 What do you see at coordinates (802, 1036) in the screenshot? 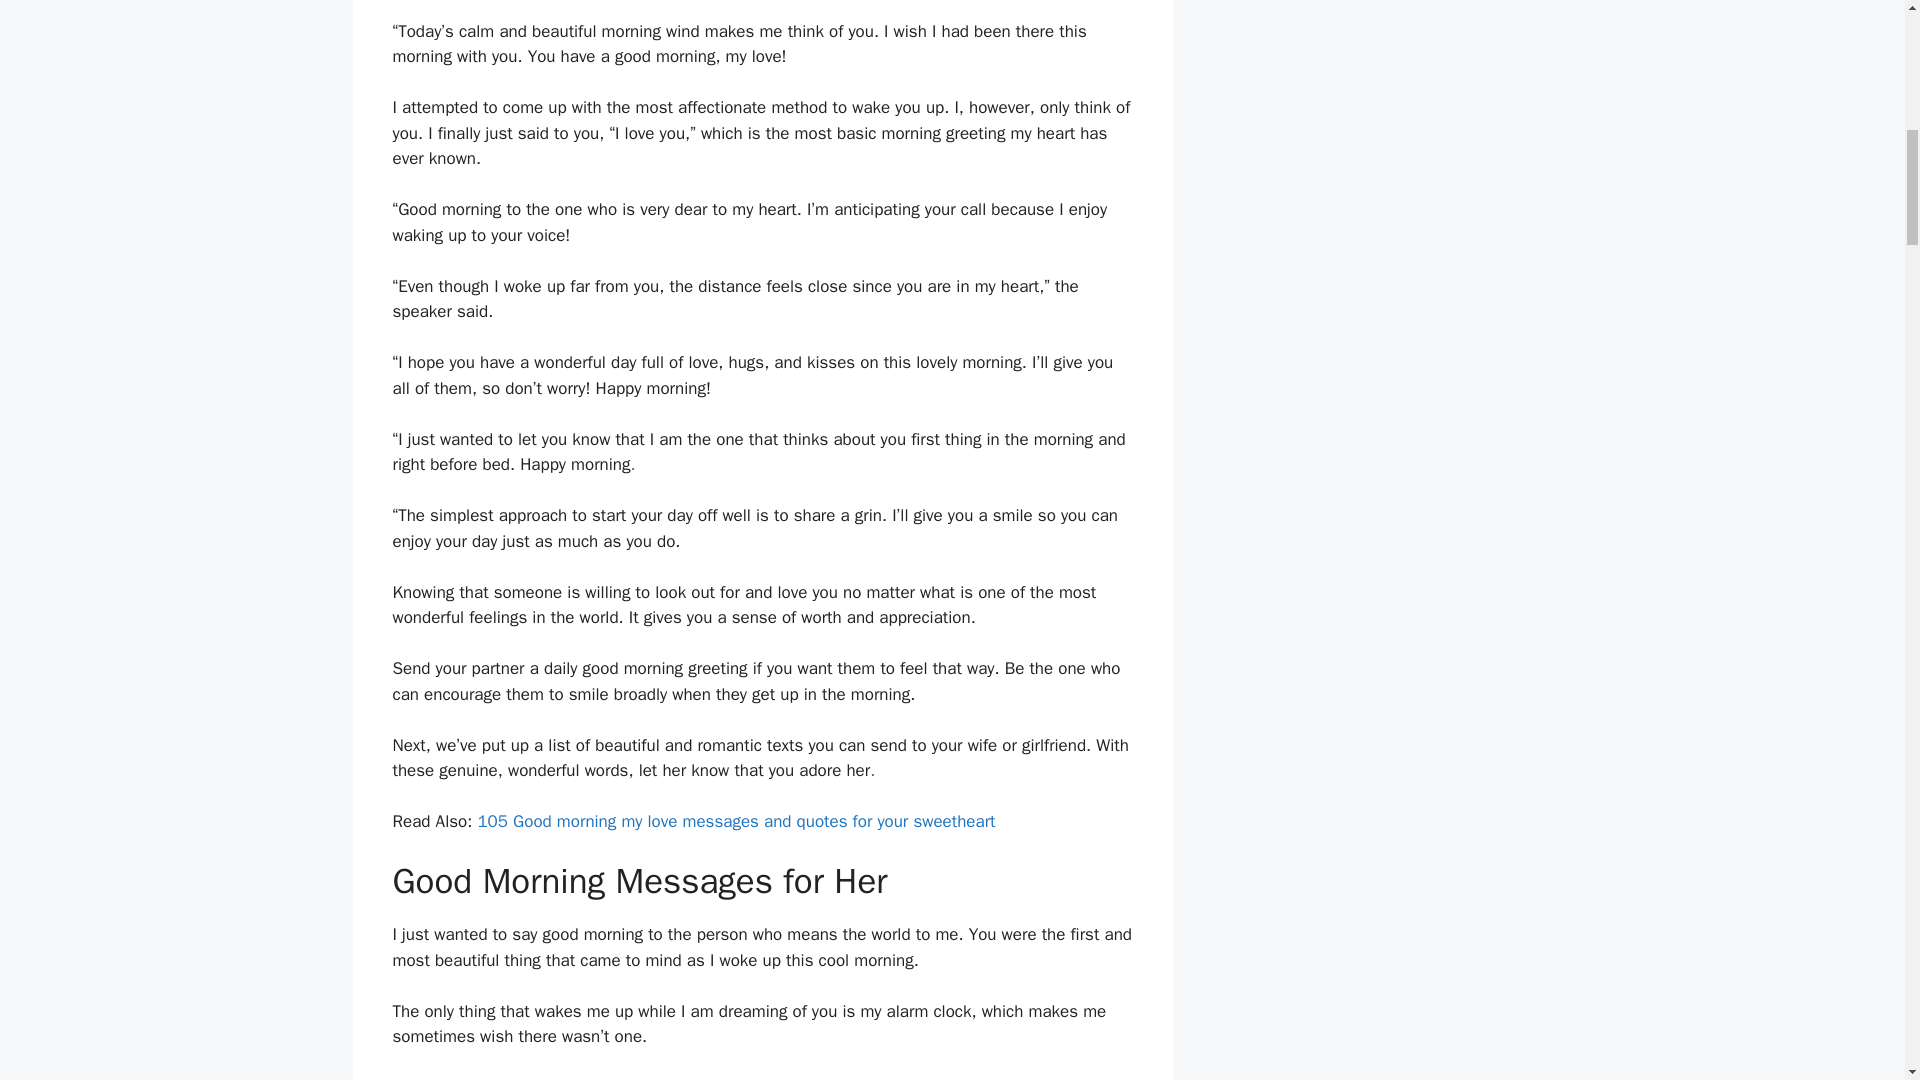
I see `20 Bed Frames in Nigeria and their Prices` at bounding box center [802, 1036].